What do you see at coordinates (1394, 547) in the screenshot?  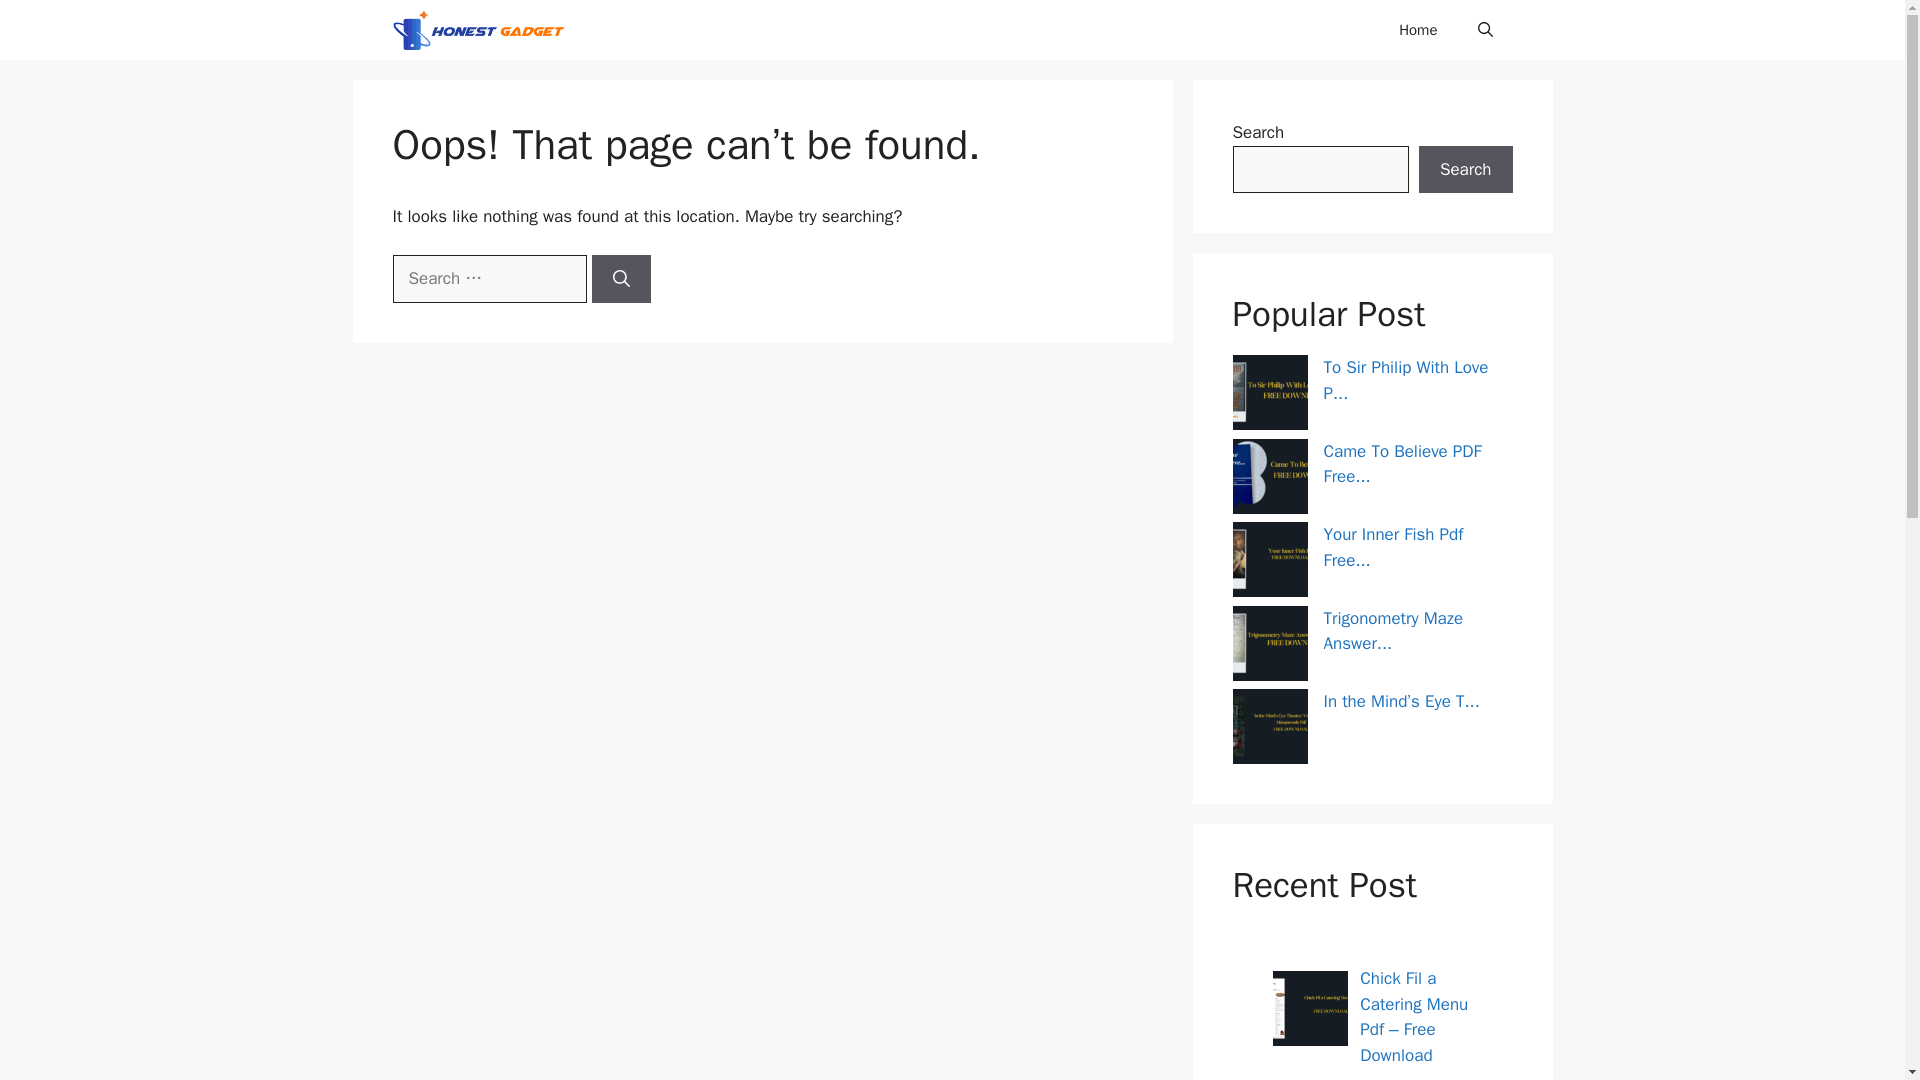 I see `Your Inner Fish Pdf Free Download` at bounding box center [1394, 547].